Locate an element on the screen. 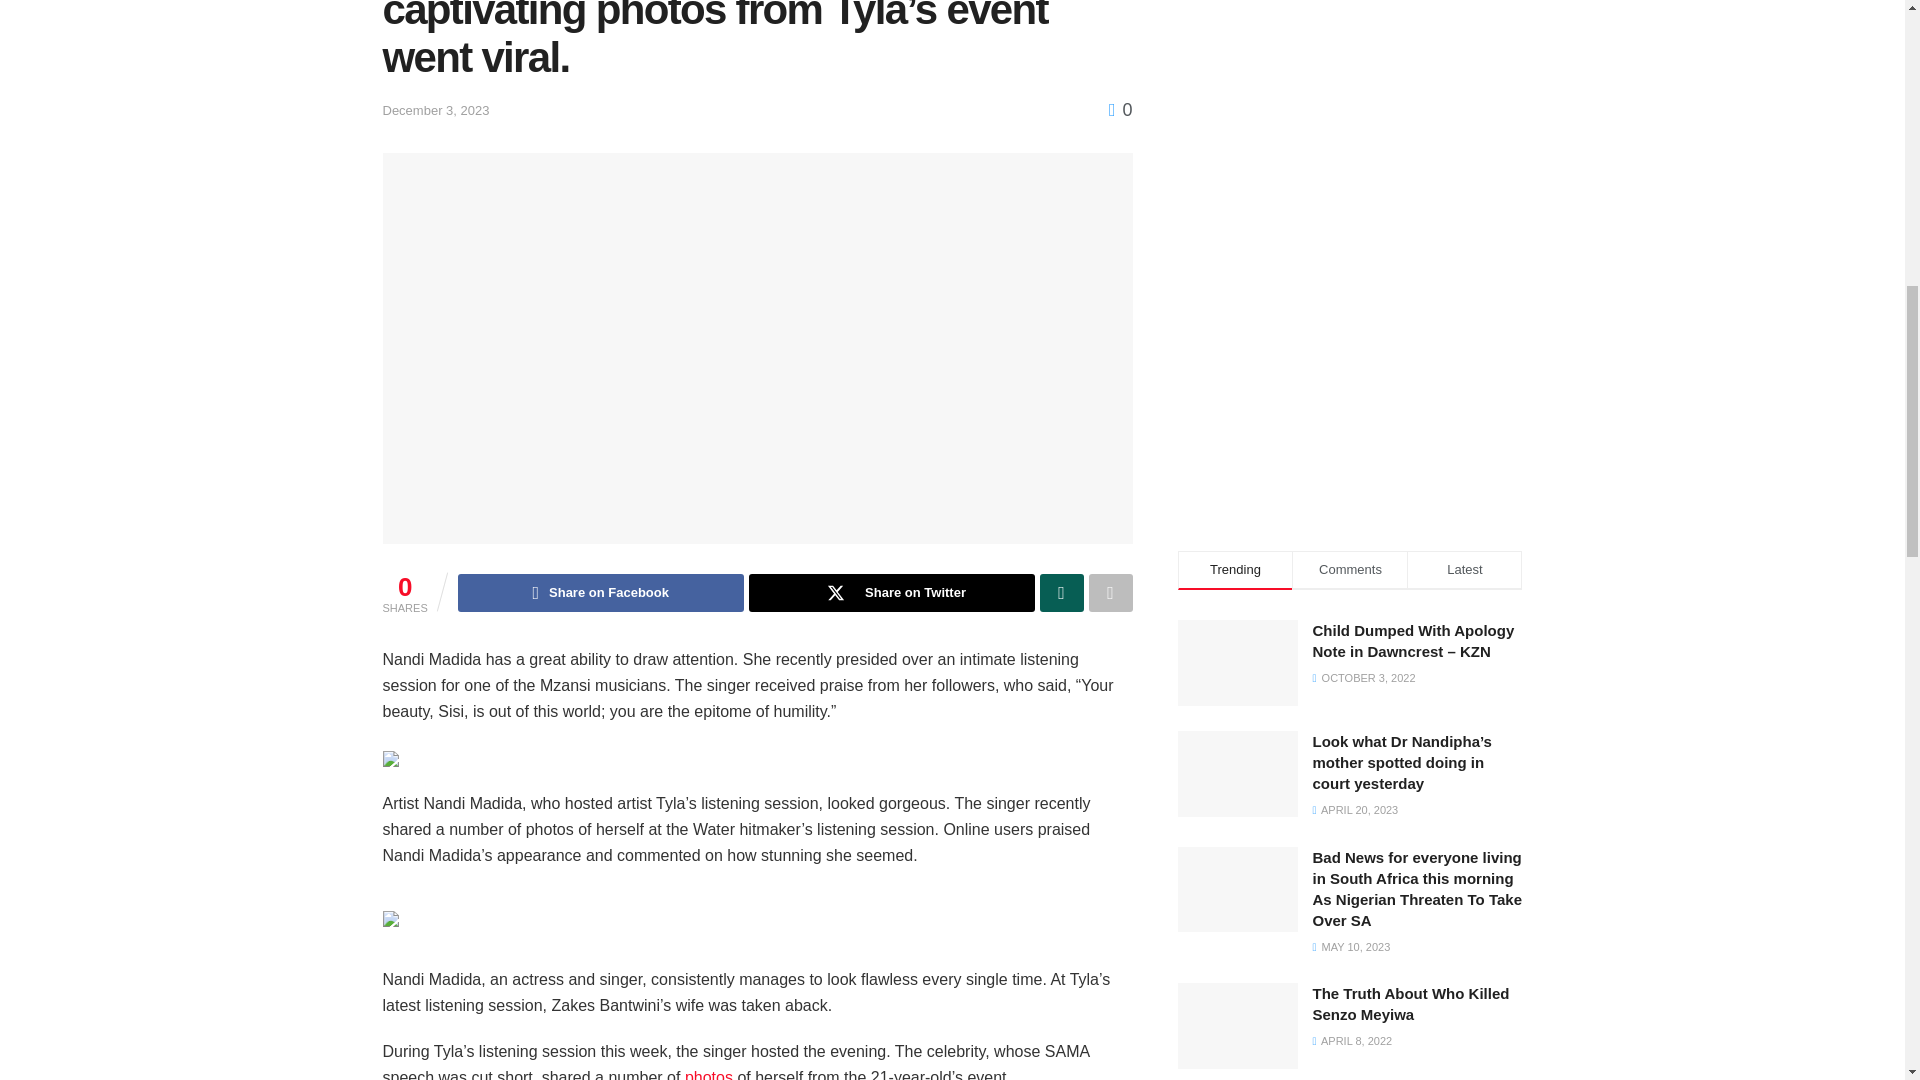 The width and height of the screenshot is (1920, 1080). Share on Twitter is located at coordinates (891, 592).